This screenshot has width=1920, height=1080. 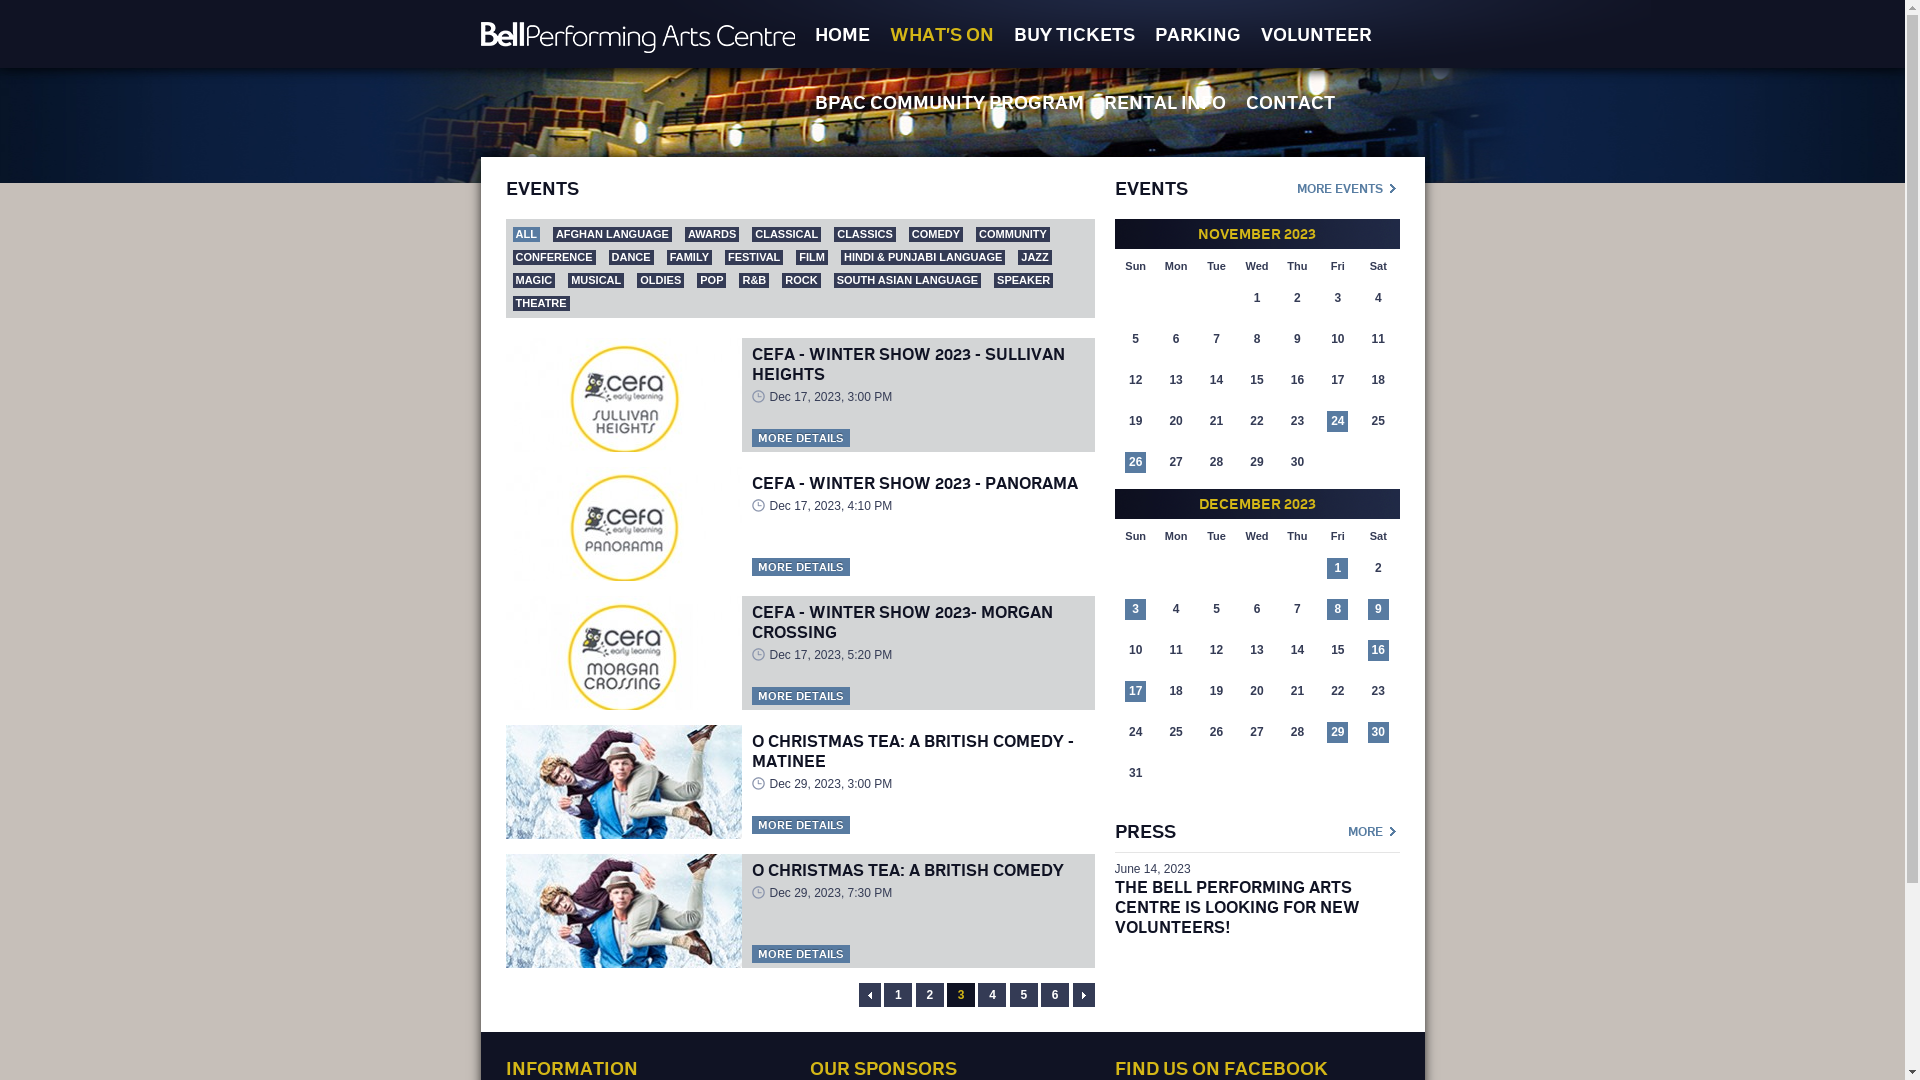 What do you see at coordinates (936, 234) in the screenshot?
I see `COMEDY` at bounding box center [936, 234].